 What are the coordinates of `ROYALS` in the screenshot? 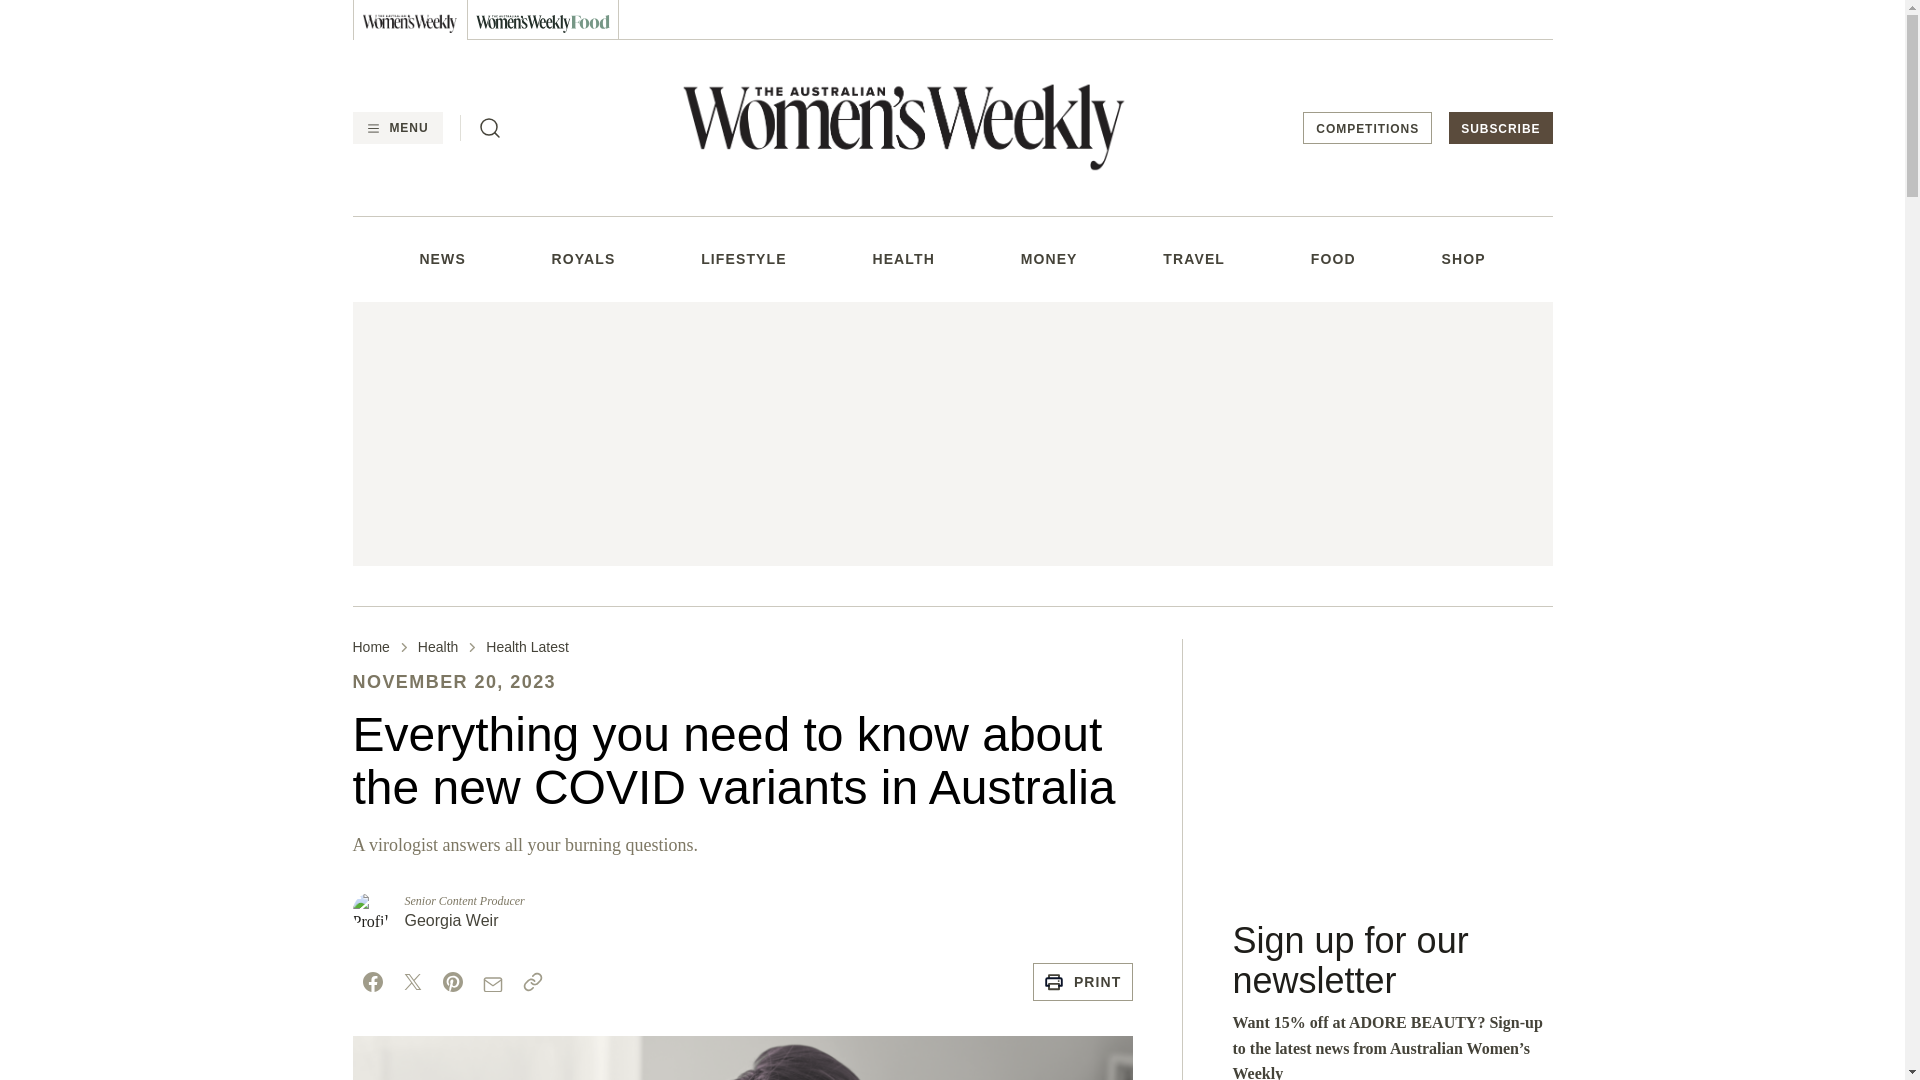 It's located at (584, 258).